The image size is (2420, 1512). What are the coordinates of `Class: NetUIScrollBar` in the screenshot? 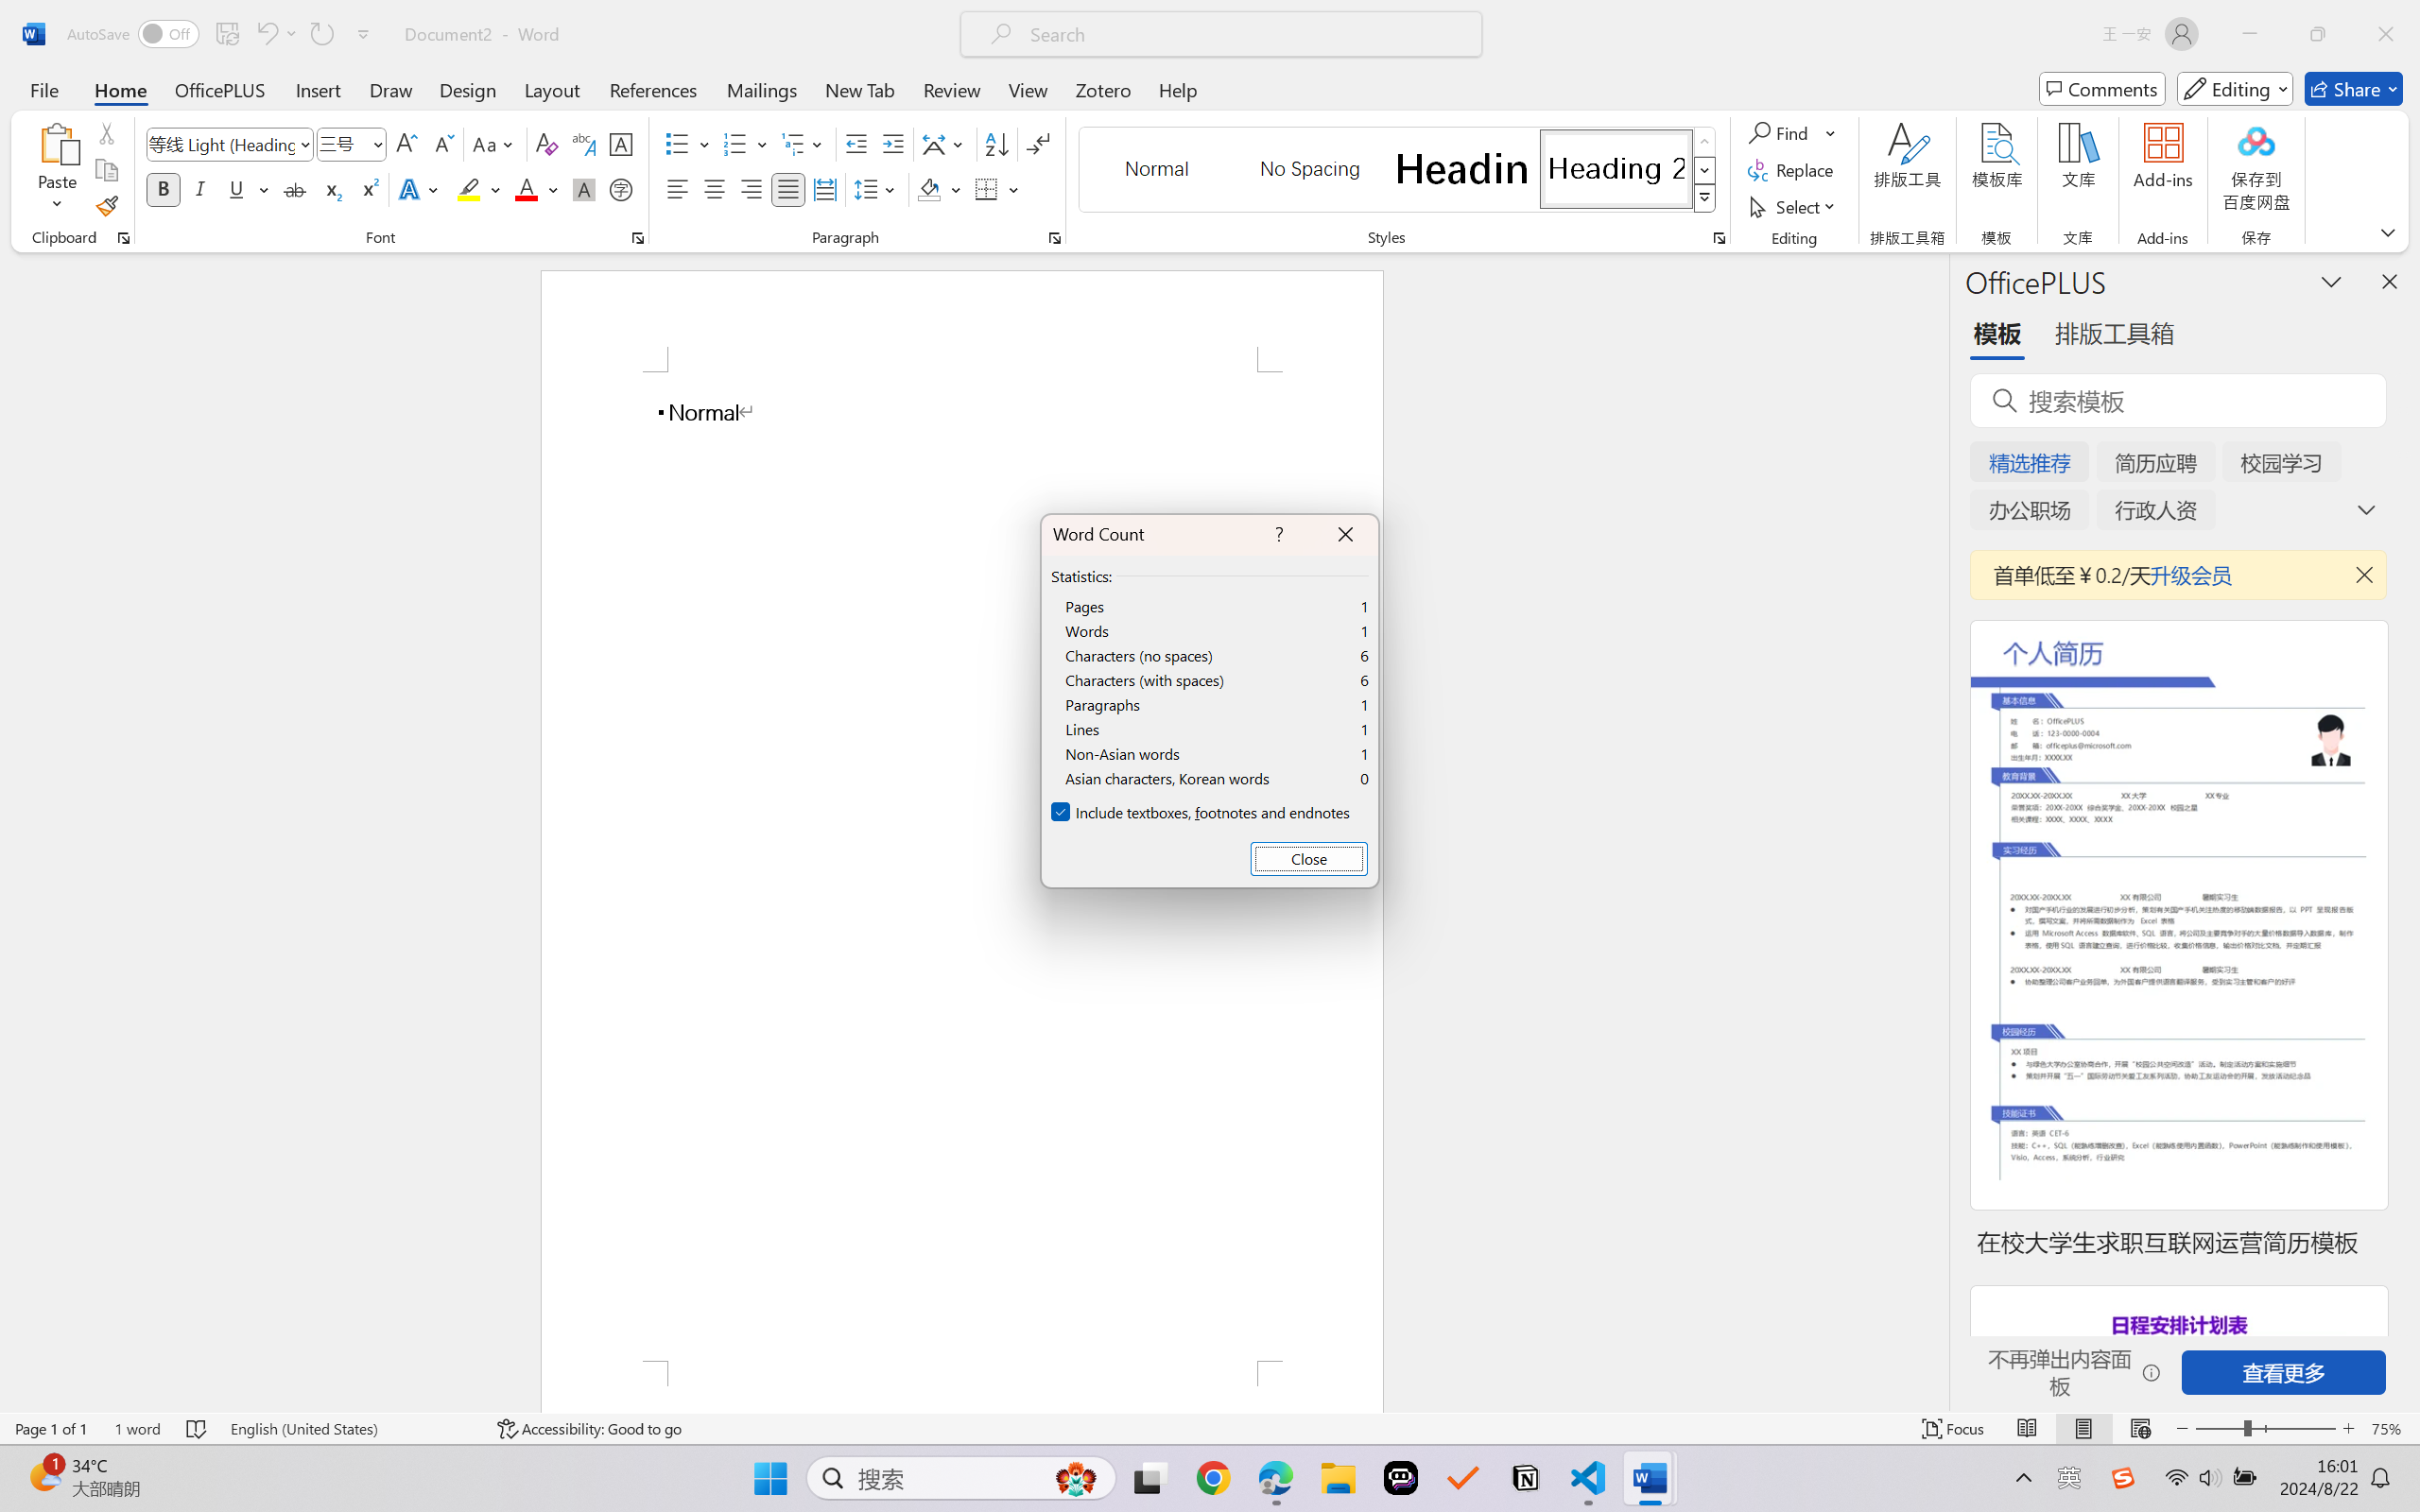 It's located at (1936, 832).